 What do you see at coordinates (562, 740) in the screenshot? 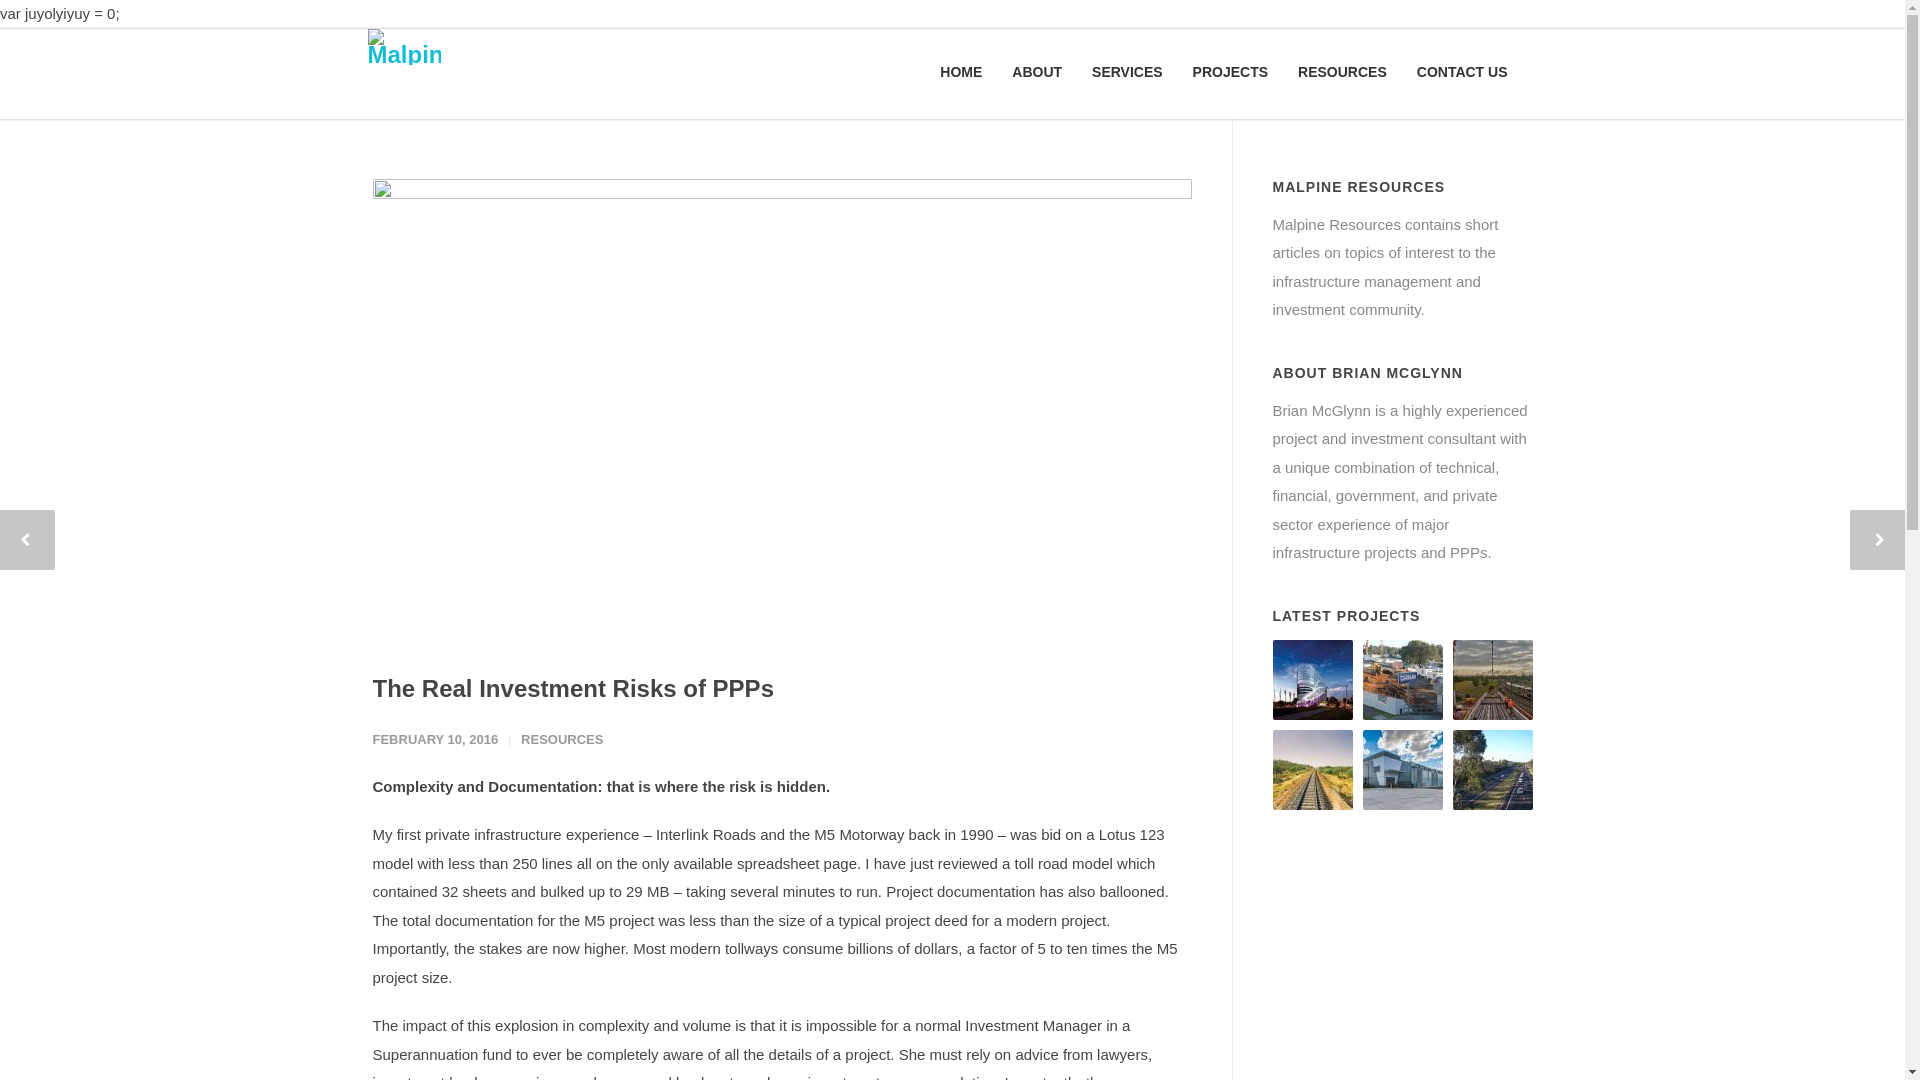
I see `RESOURCES` at bounding box center [562, 740].